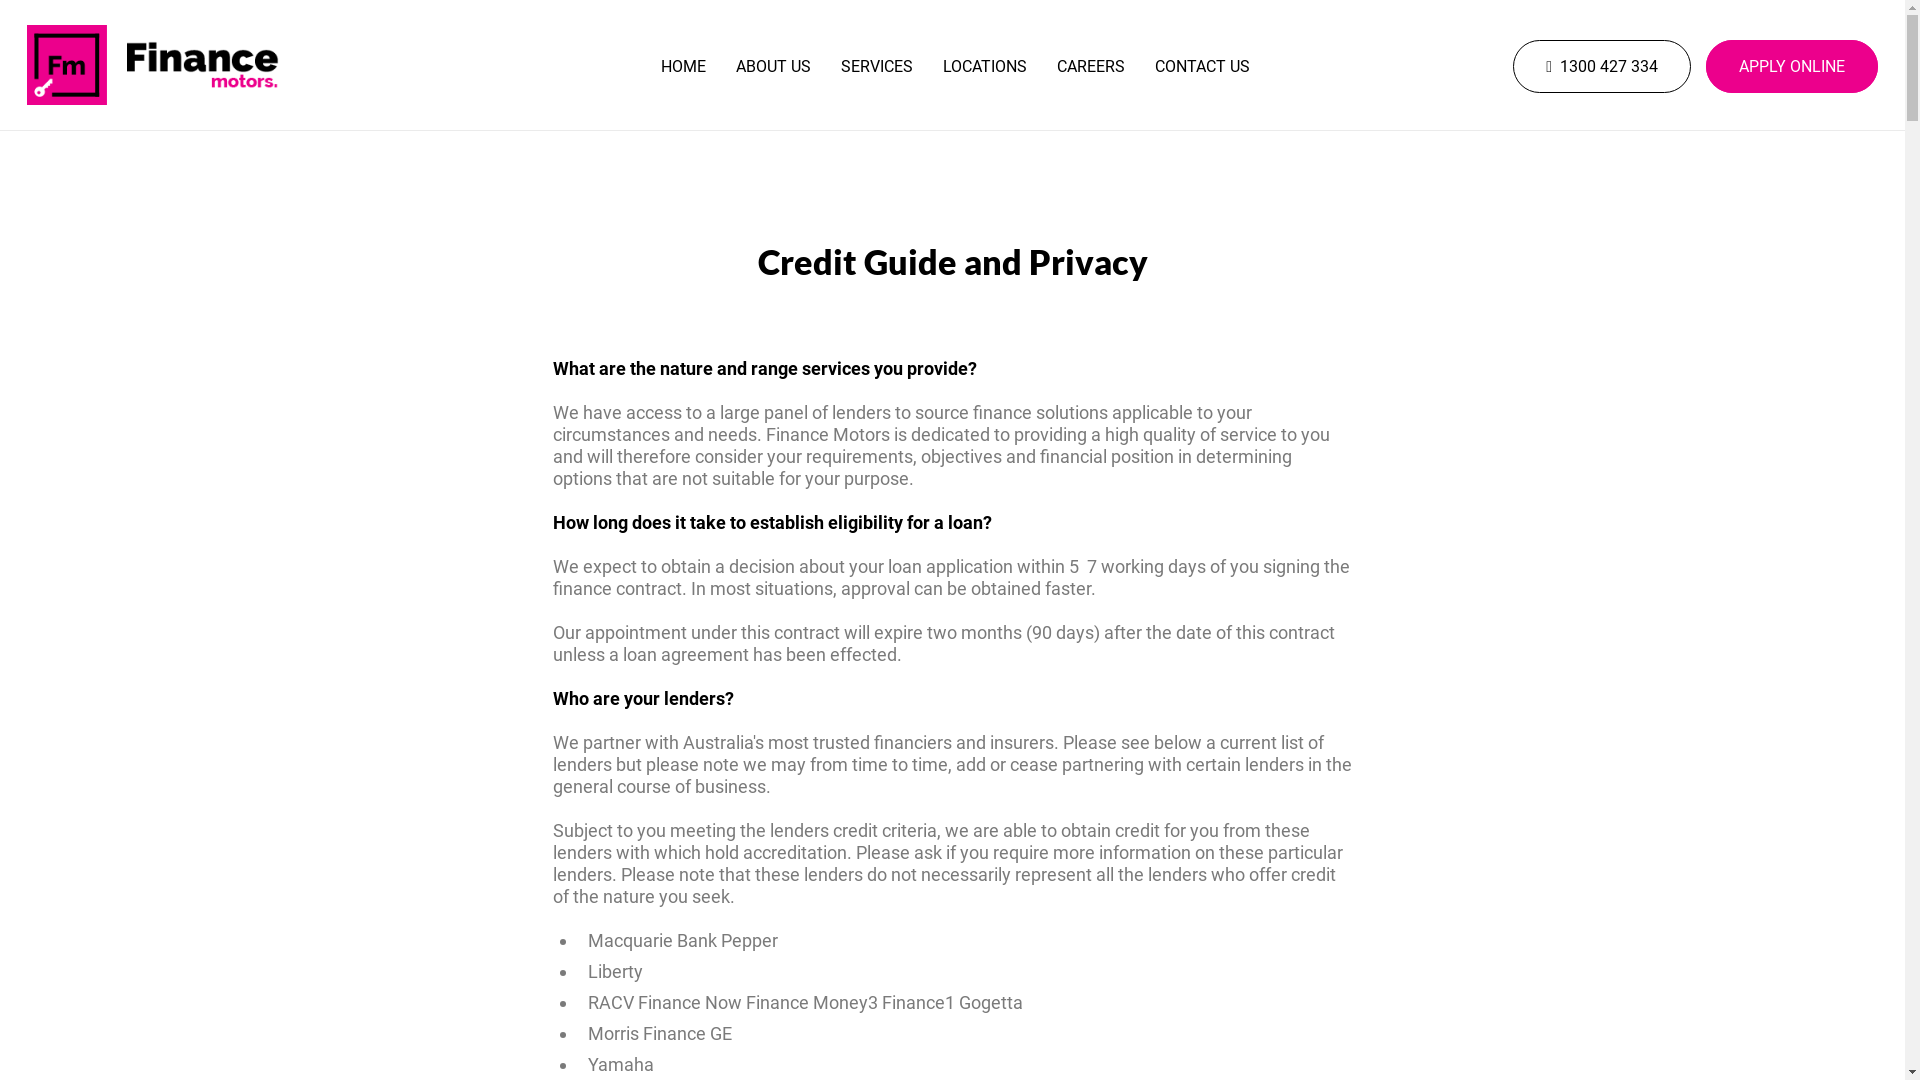 The height and width of the screenshot is (1080, 1920). Describe the element at coordinates (1202, 66) in the screenshot. I see `CONTACT US` at that location.